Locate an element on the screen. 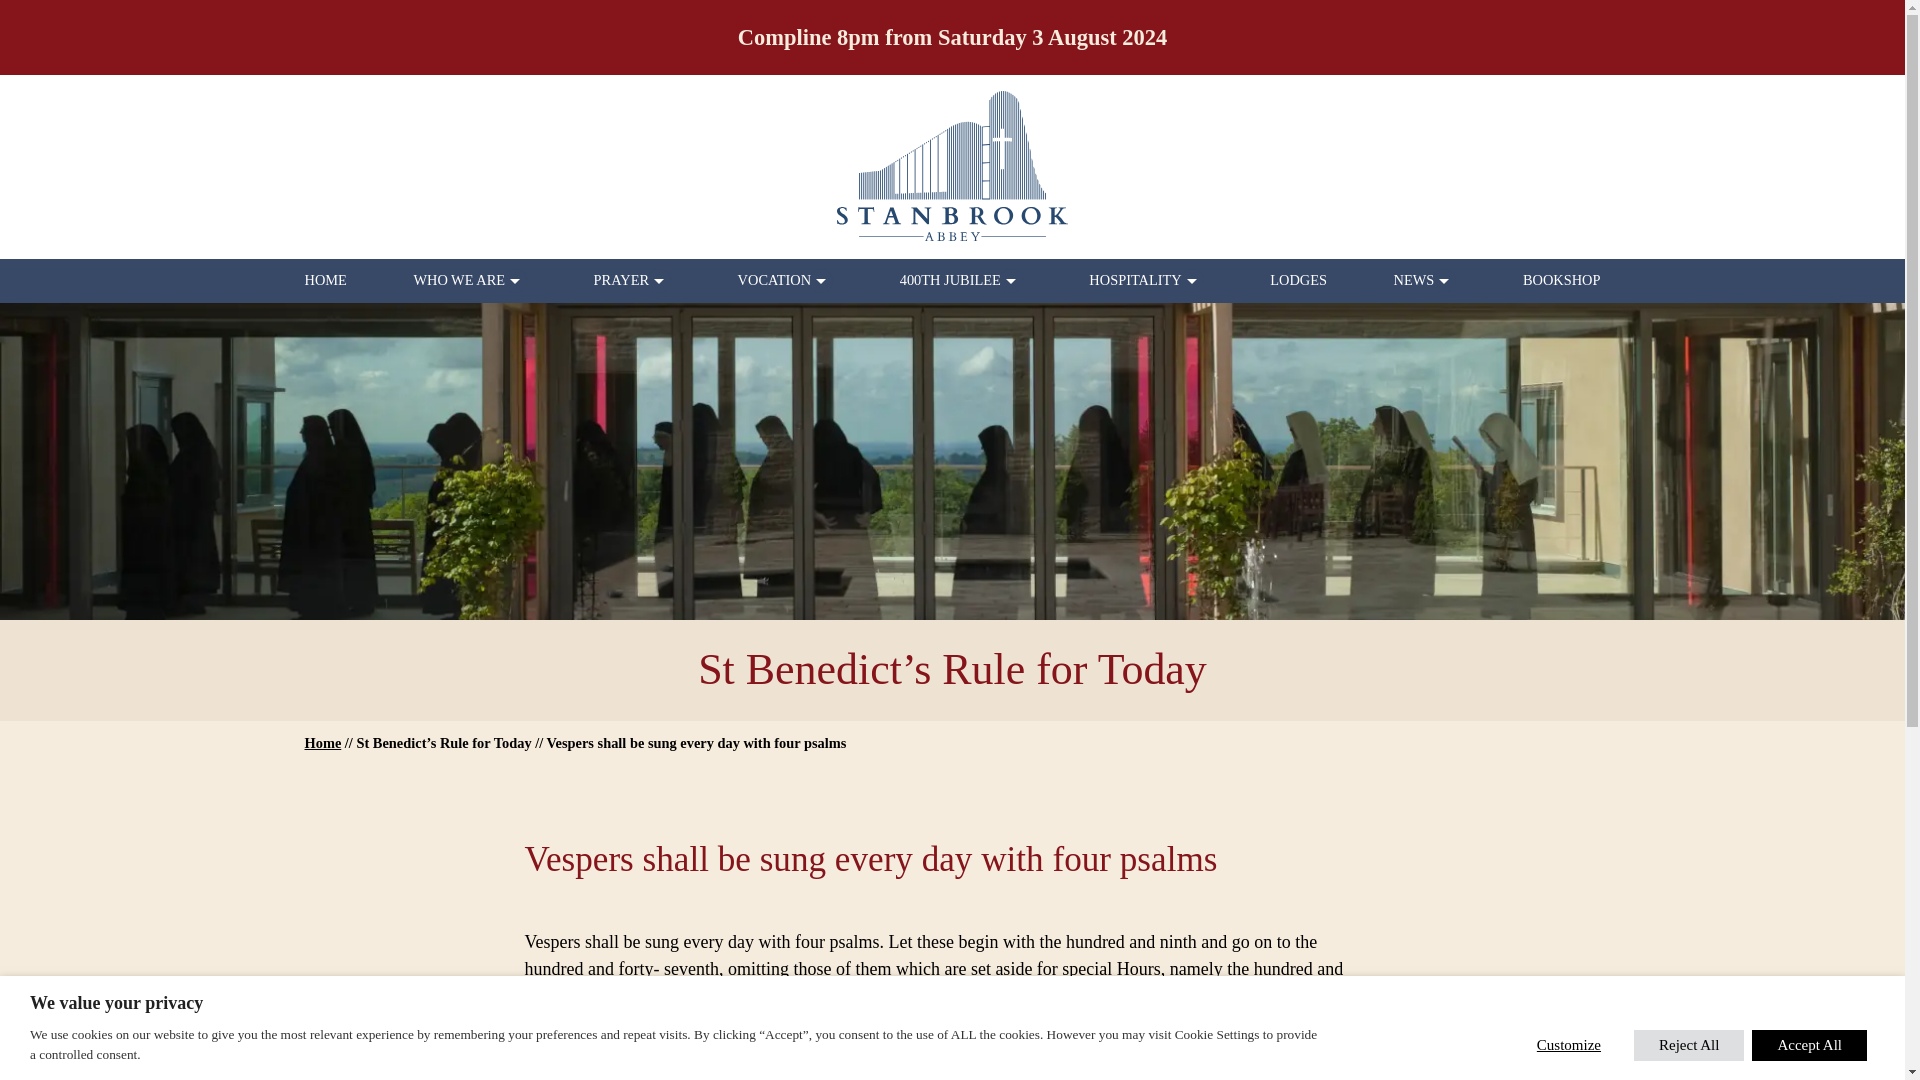 This screenshot has width=1920, height=1080. NEWS is located at coordinates (1414, 280).